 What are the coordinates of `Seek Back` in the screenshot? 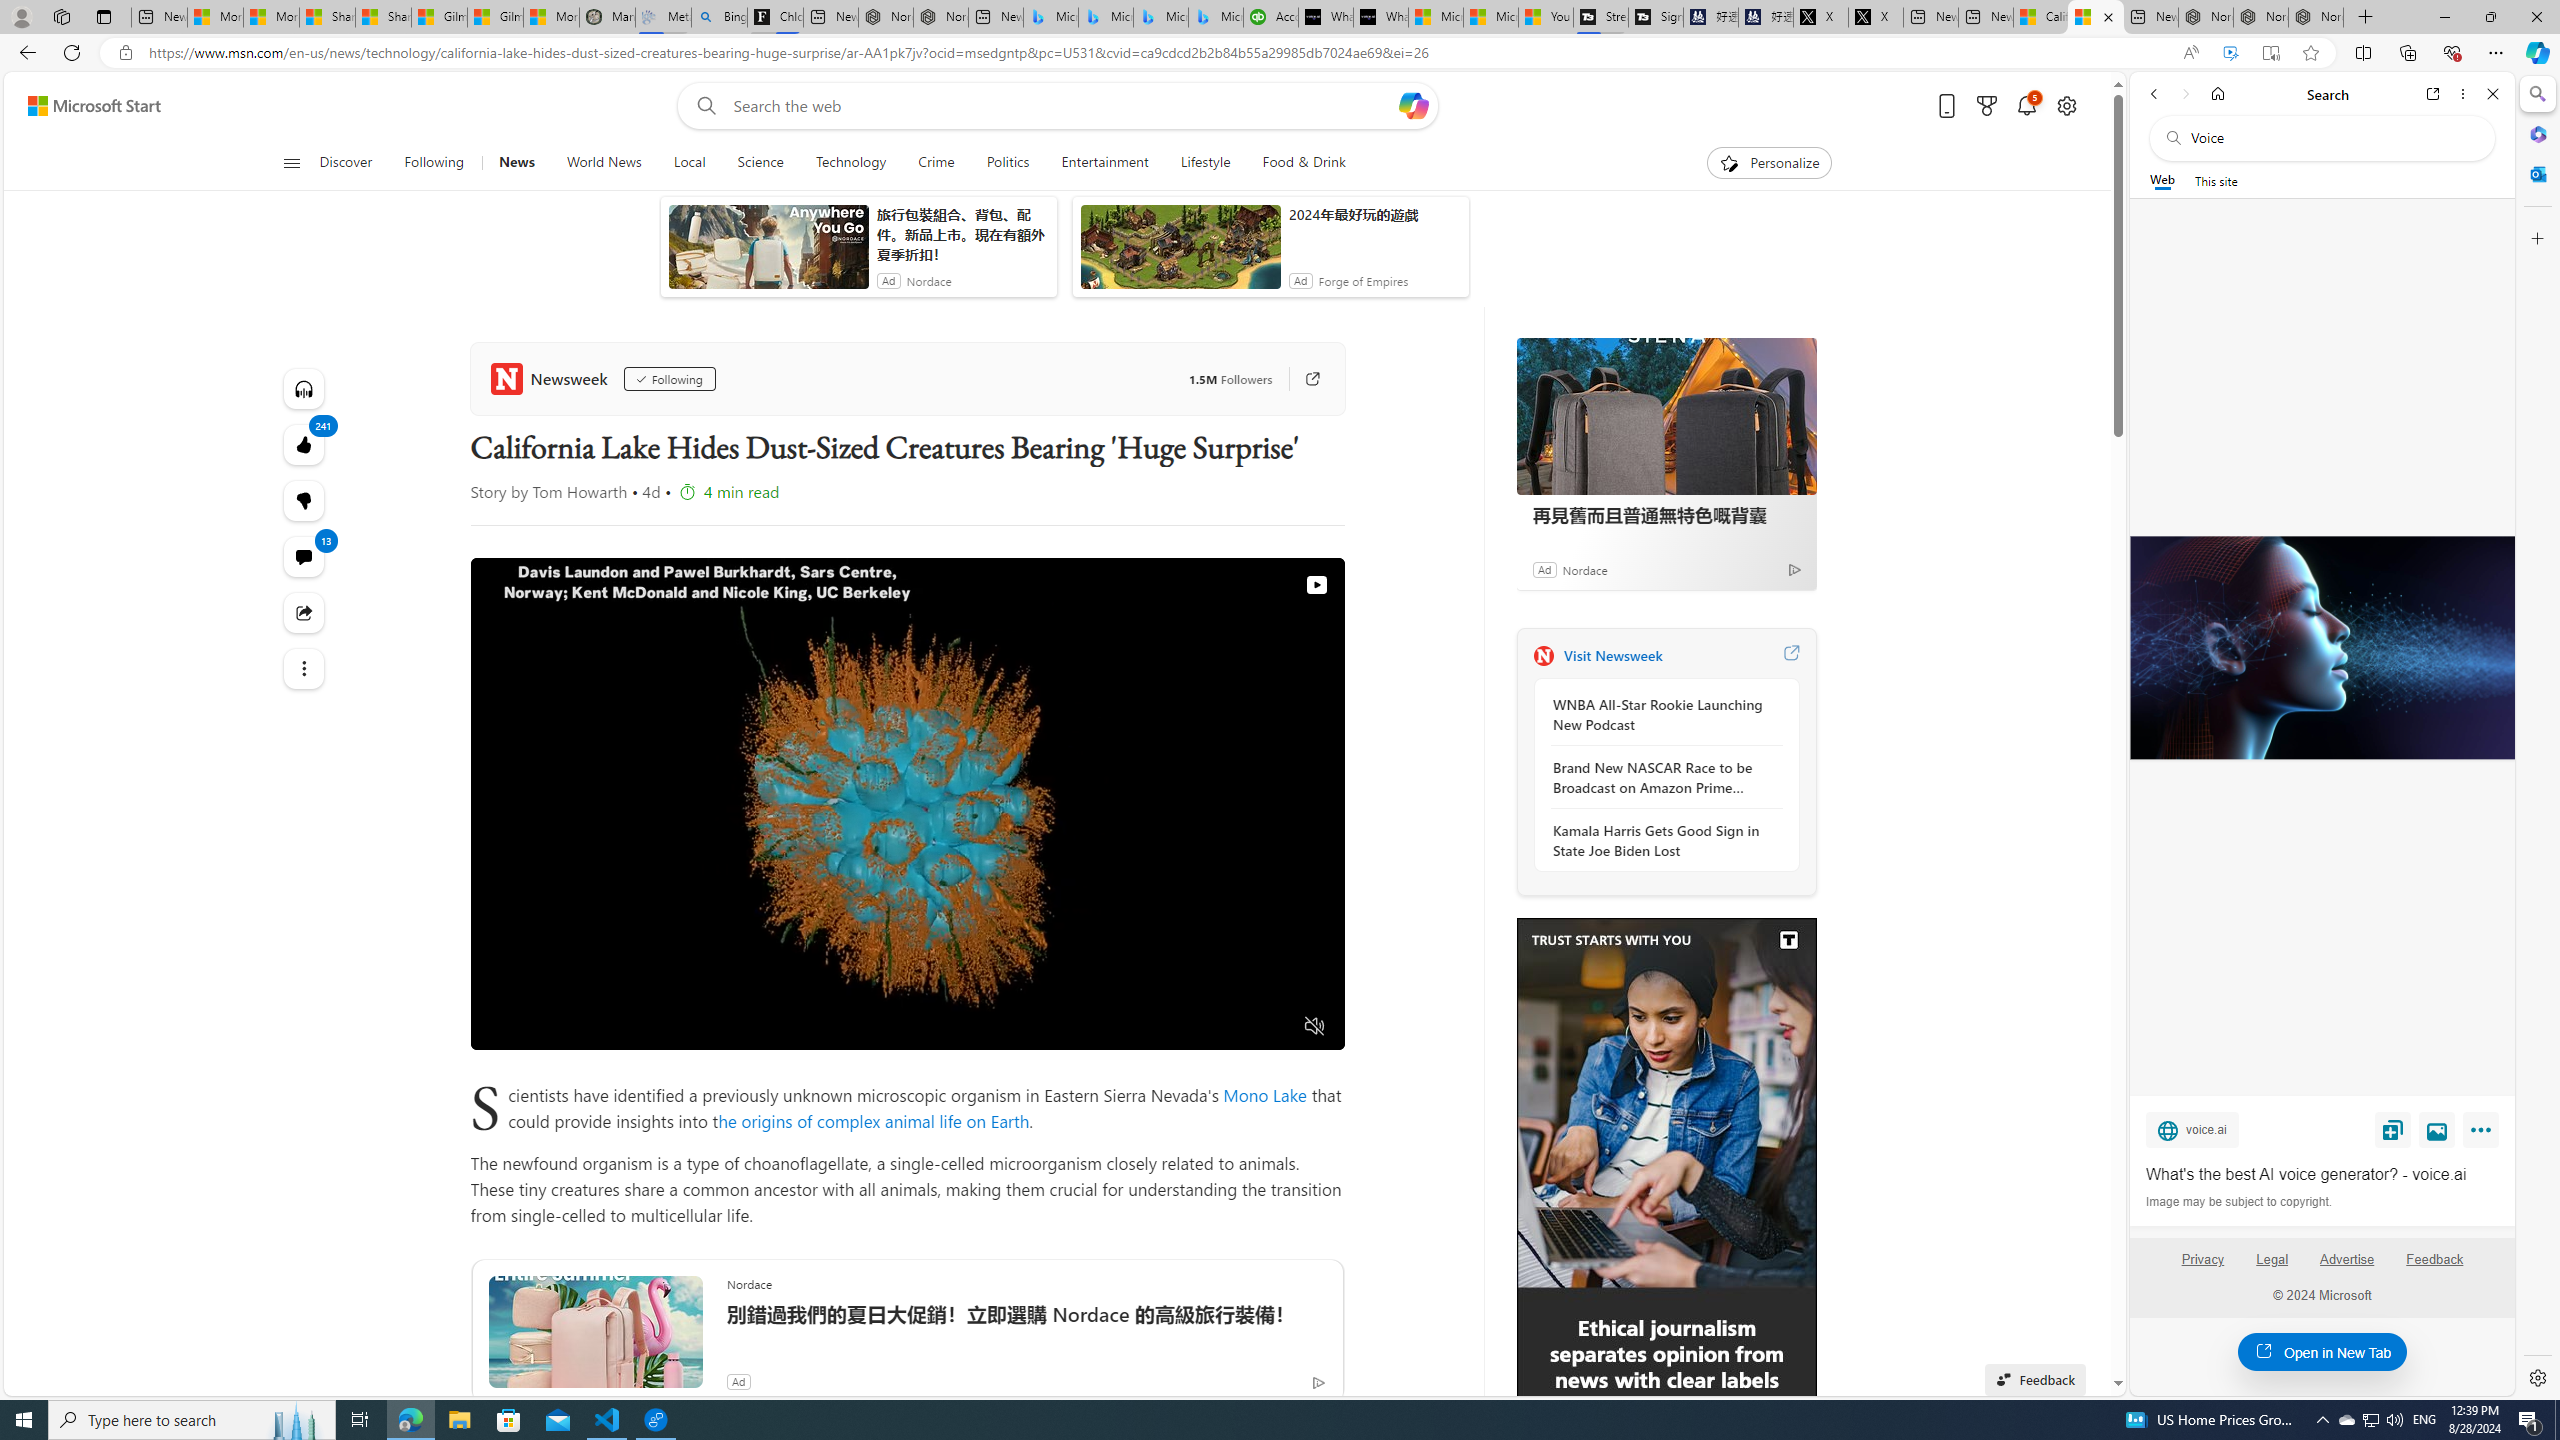 It's located at (540, 1026).